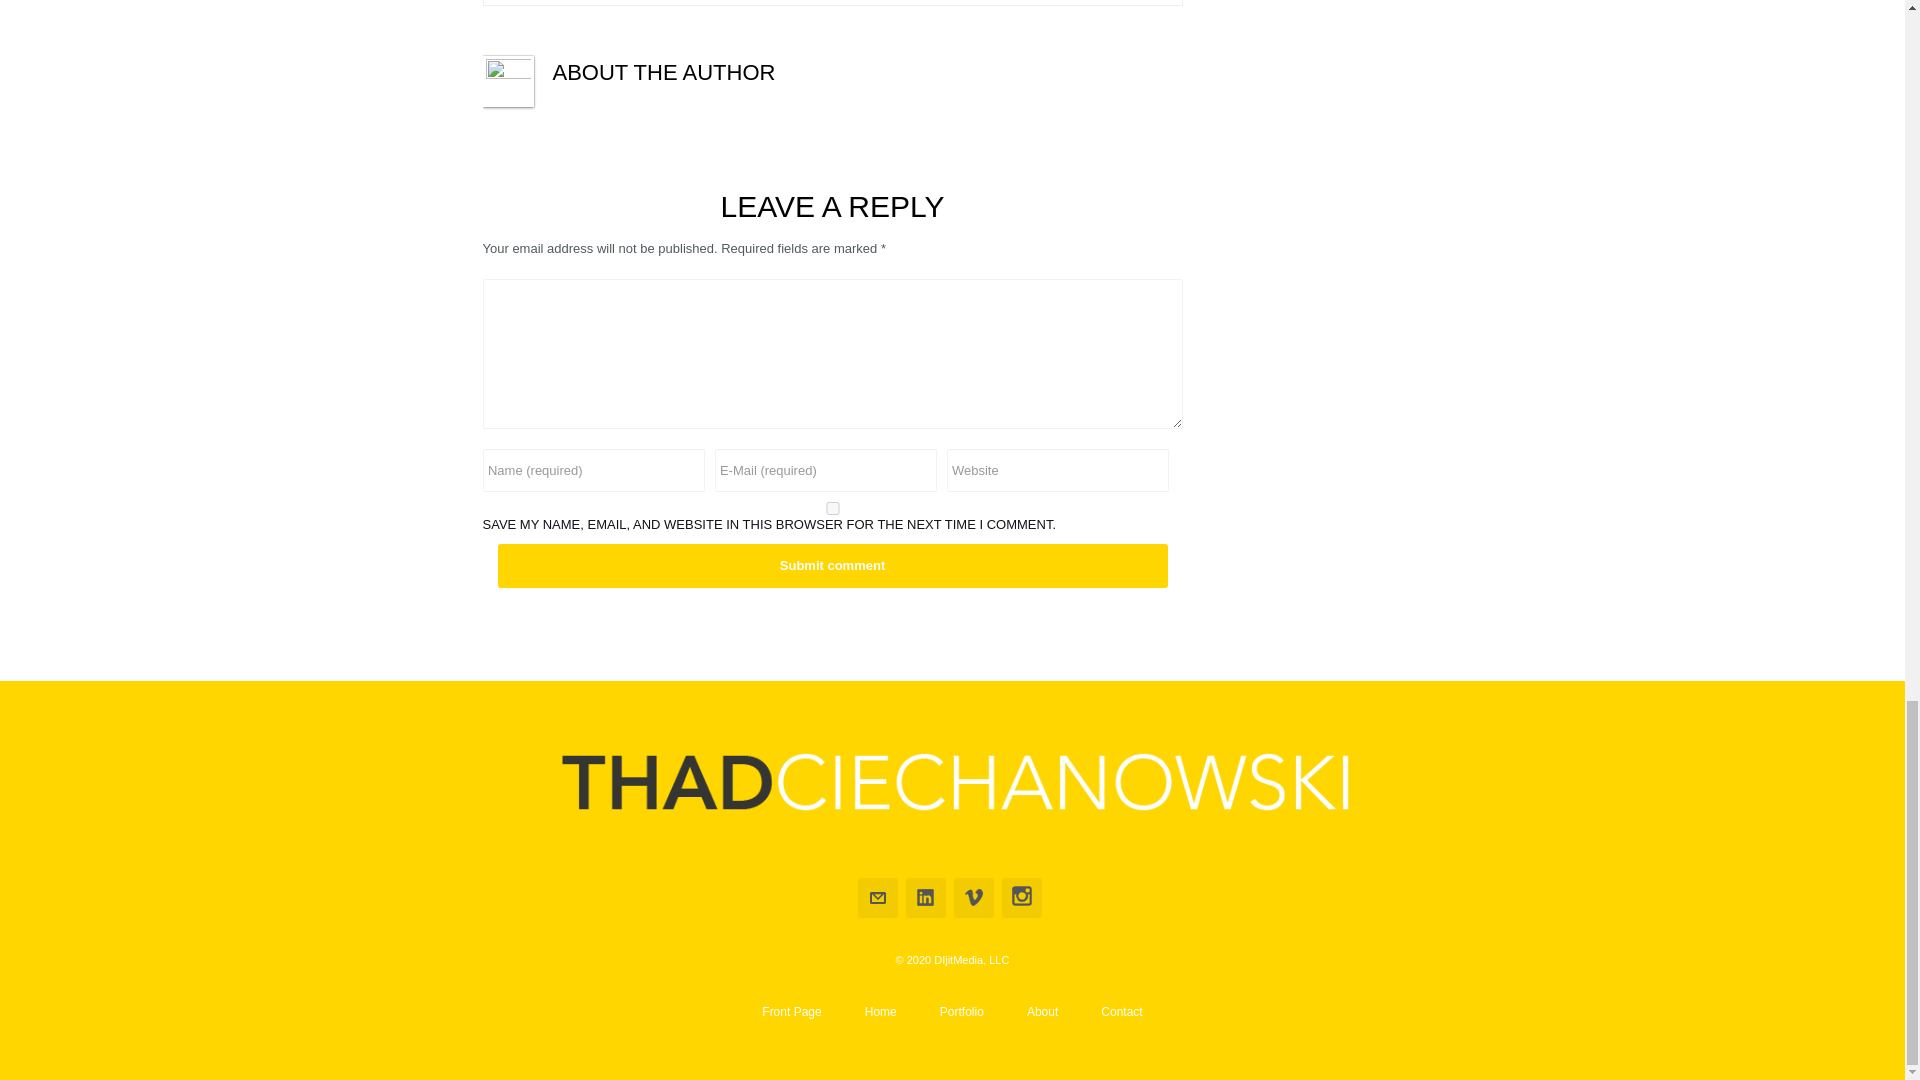  I want to click on yes, so click(832, 508).